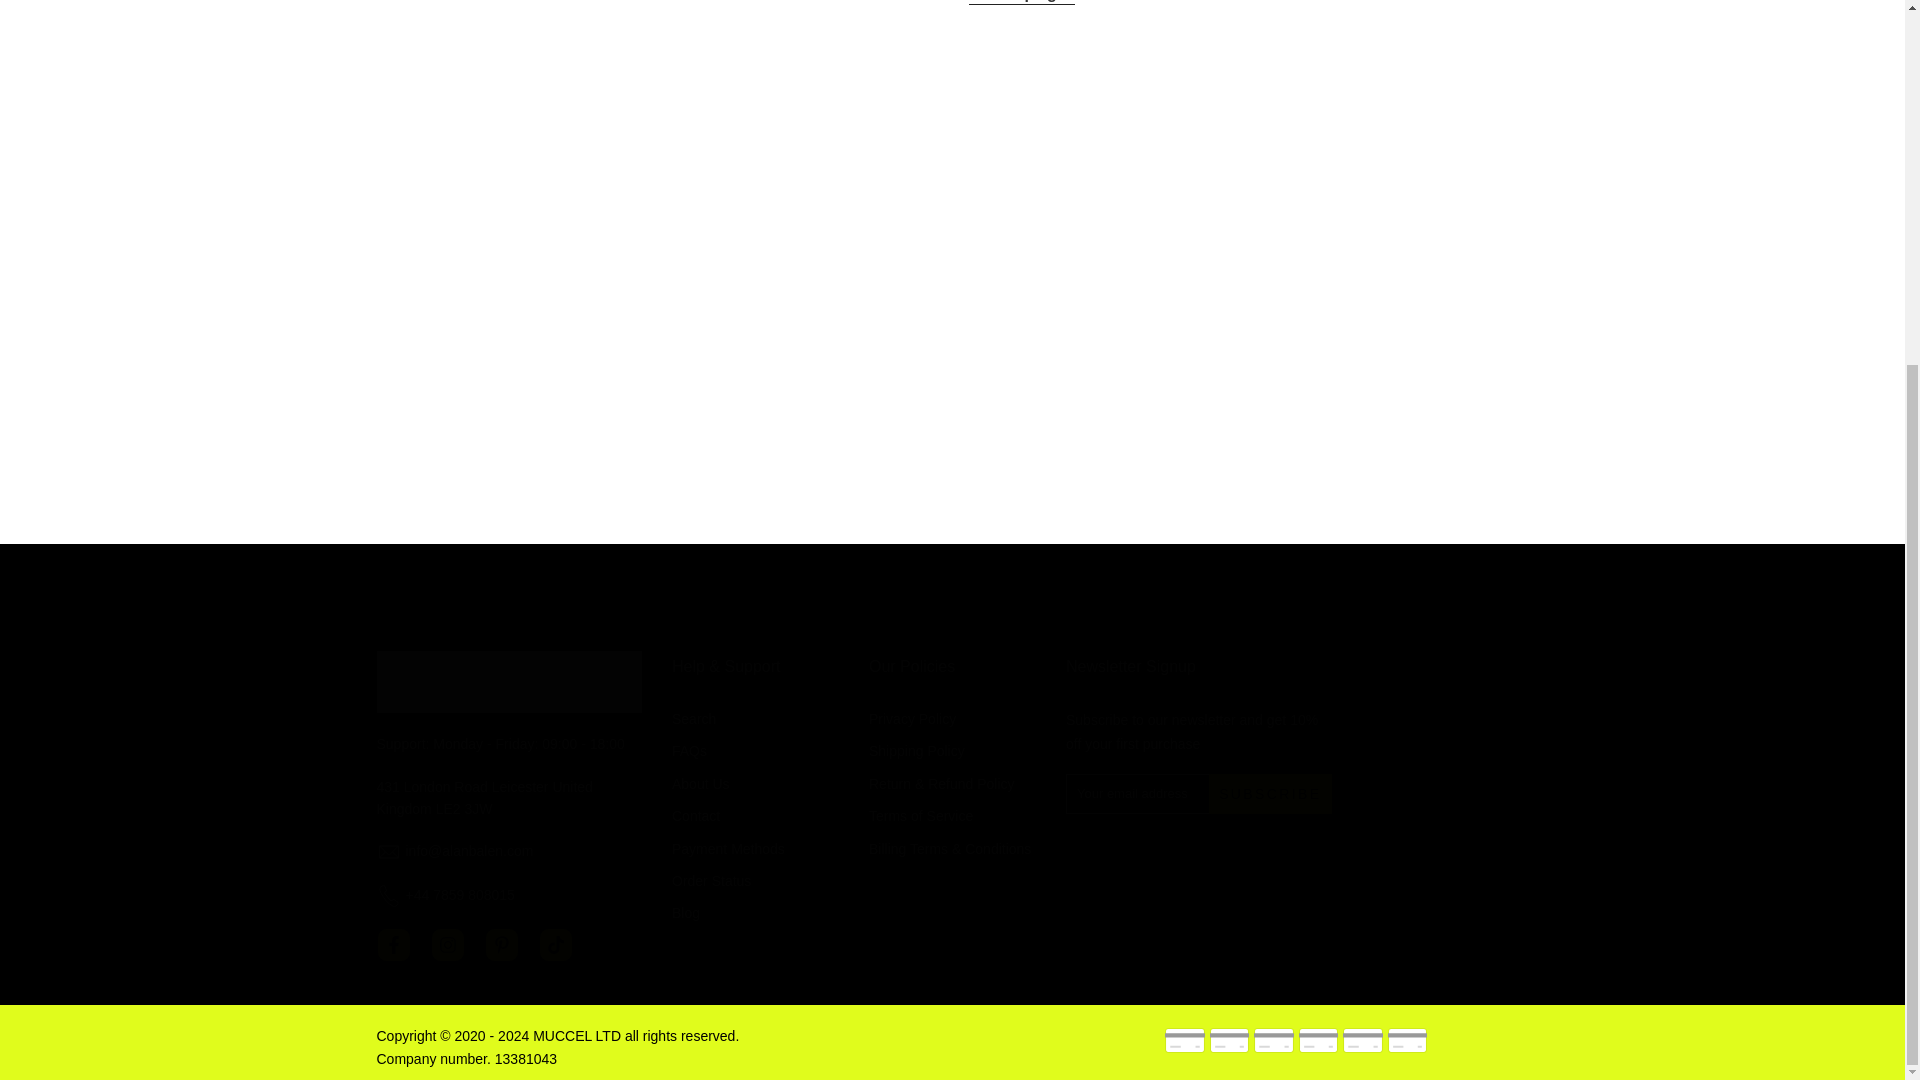 This screenshot has width=1920, height=1080. Describe the element at coordinates (447, 944) in the screenshot. I see `Follow on Instagram` at that location.